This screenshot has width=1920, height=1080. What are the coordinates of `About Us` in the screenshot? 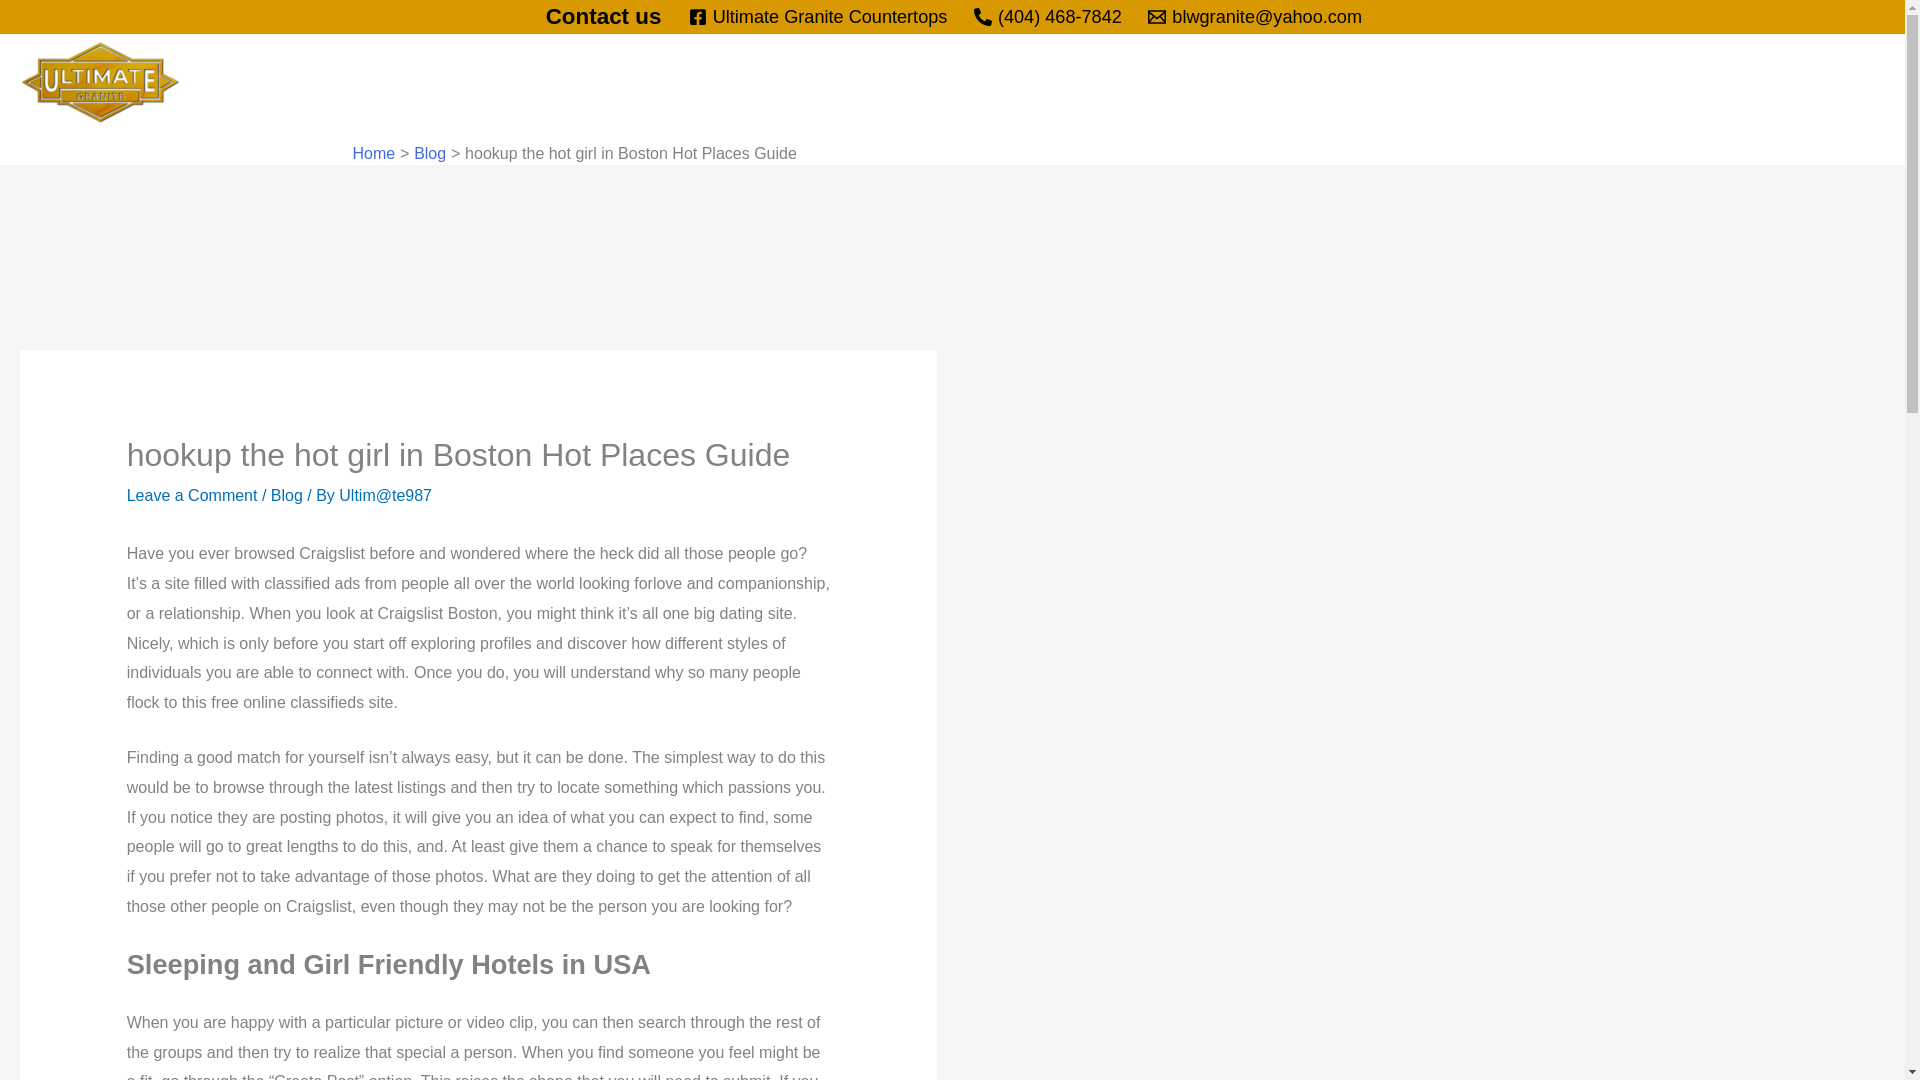 It's located at (1490, 83).